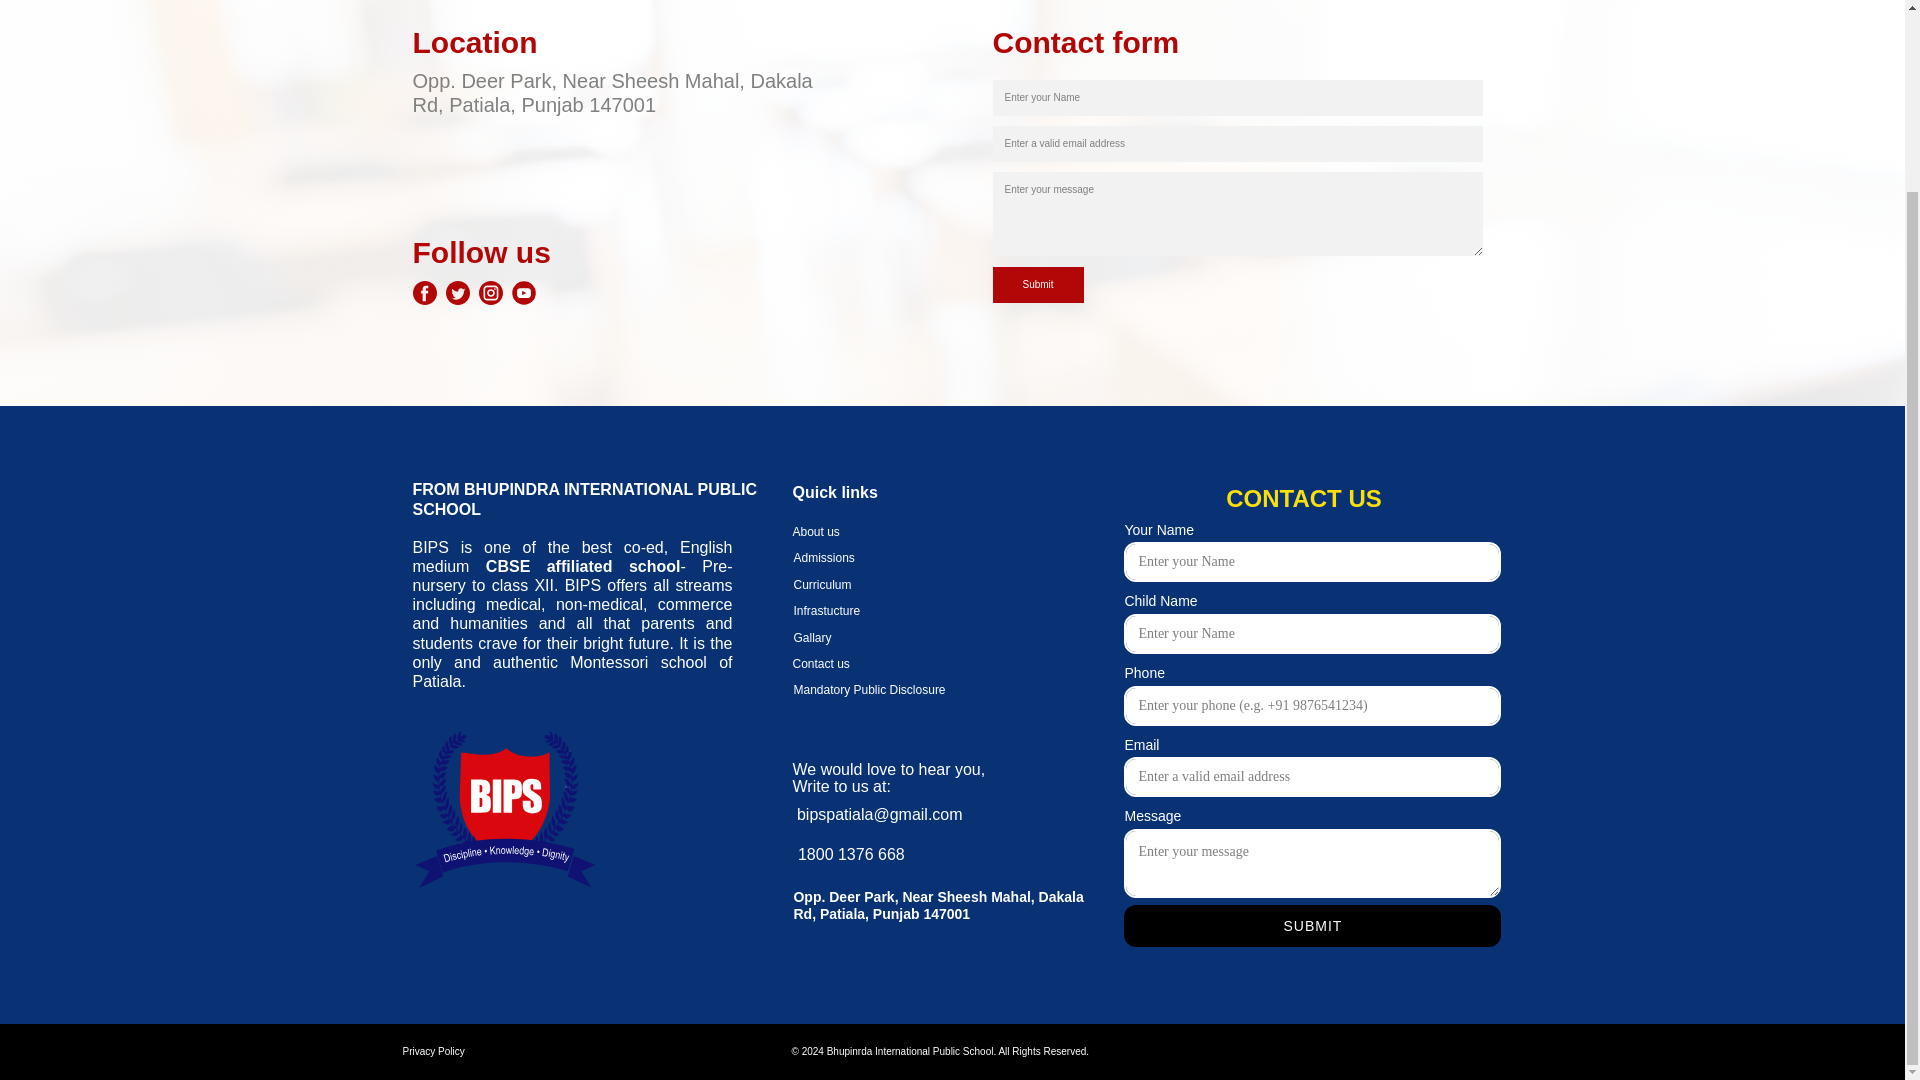 The height and width of the screenshot is (1080, 1920). Describe the element at coordinates (490, 292) in the screenshot. I see `Instagram` at that location.